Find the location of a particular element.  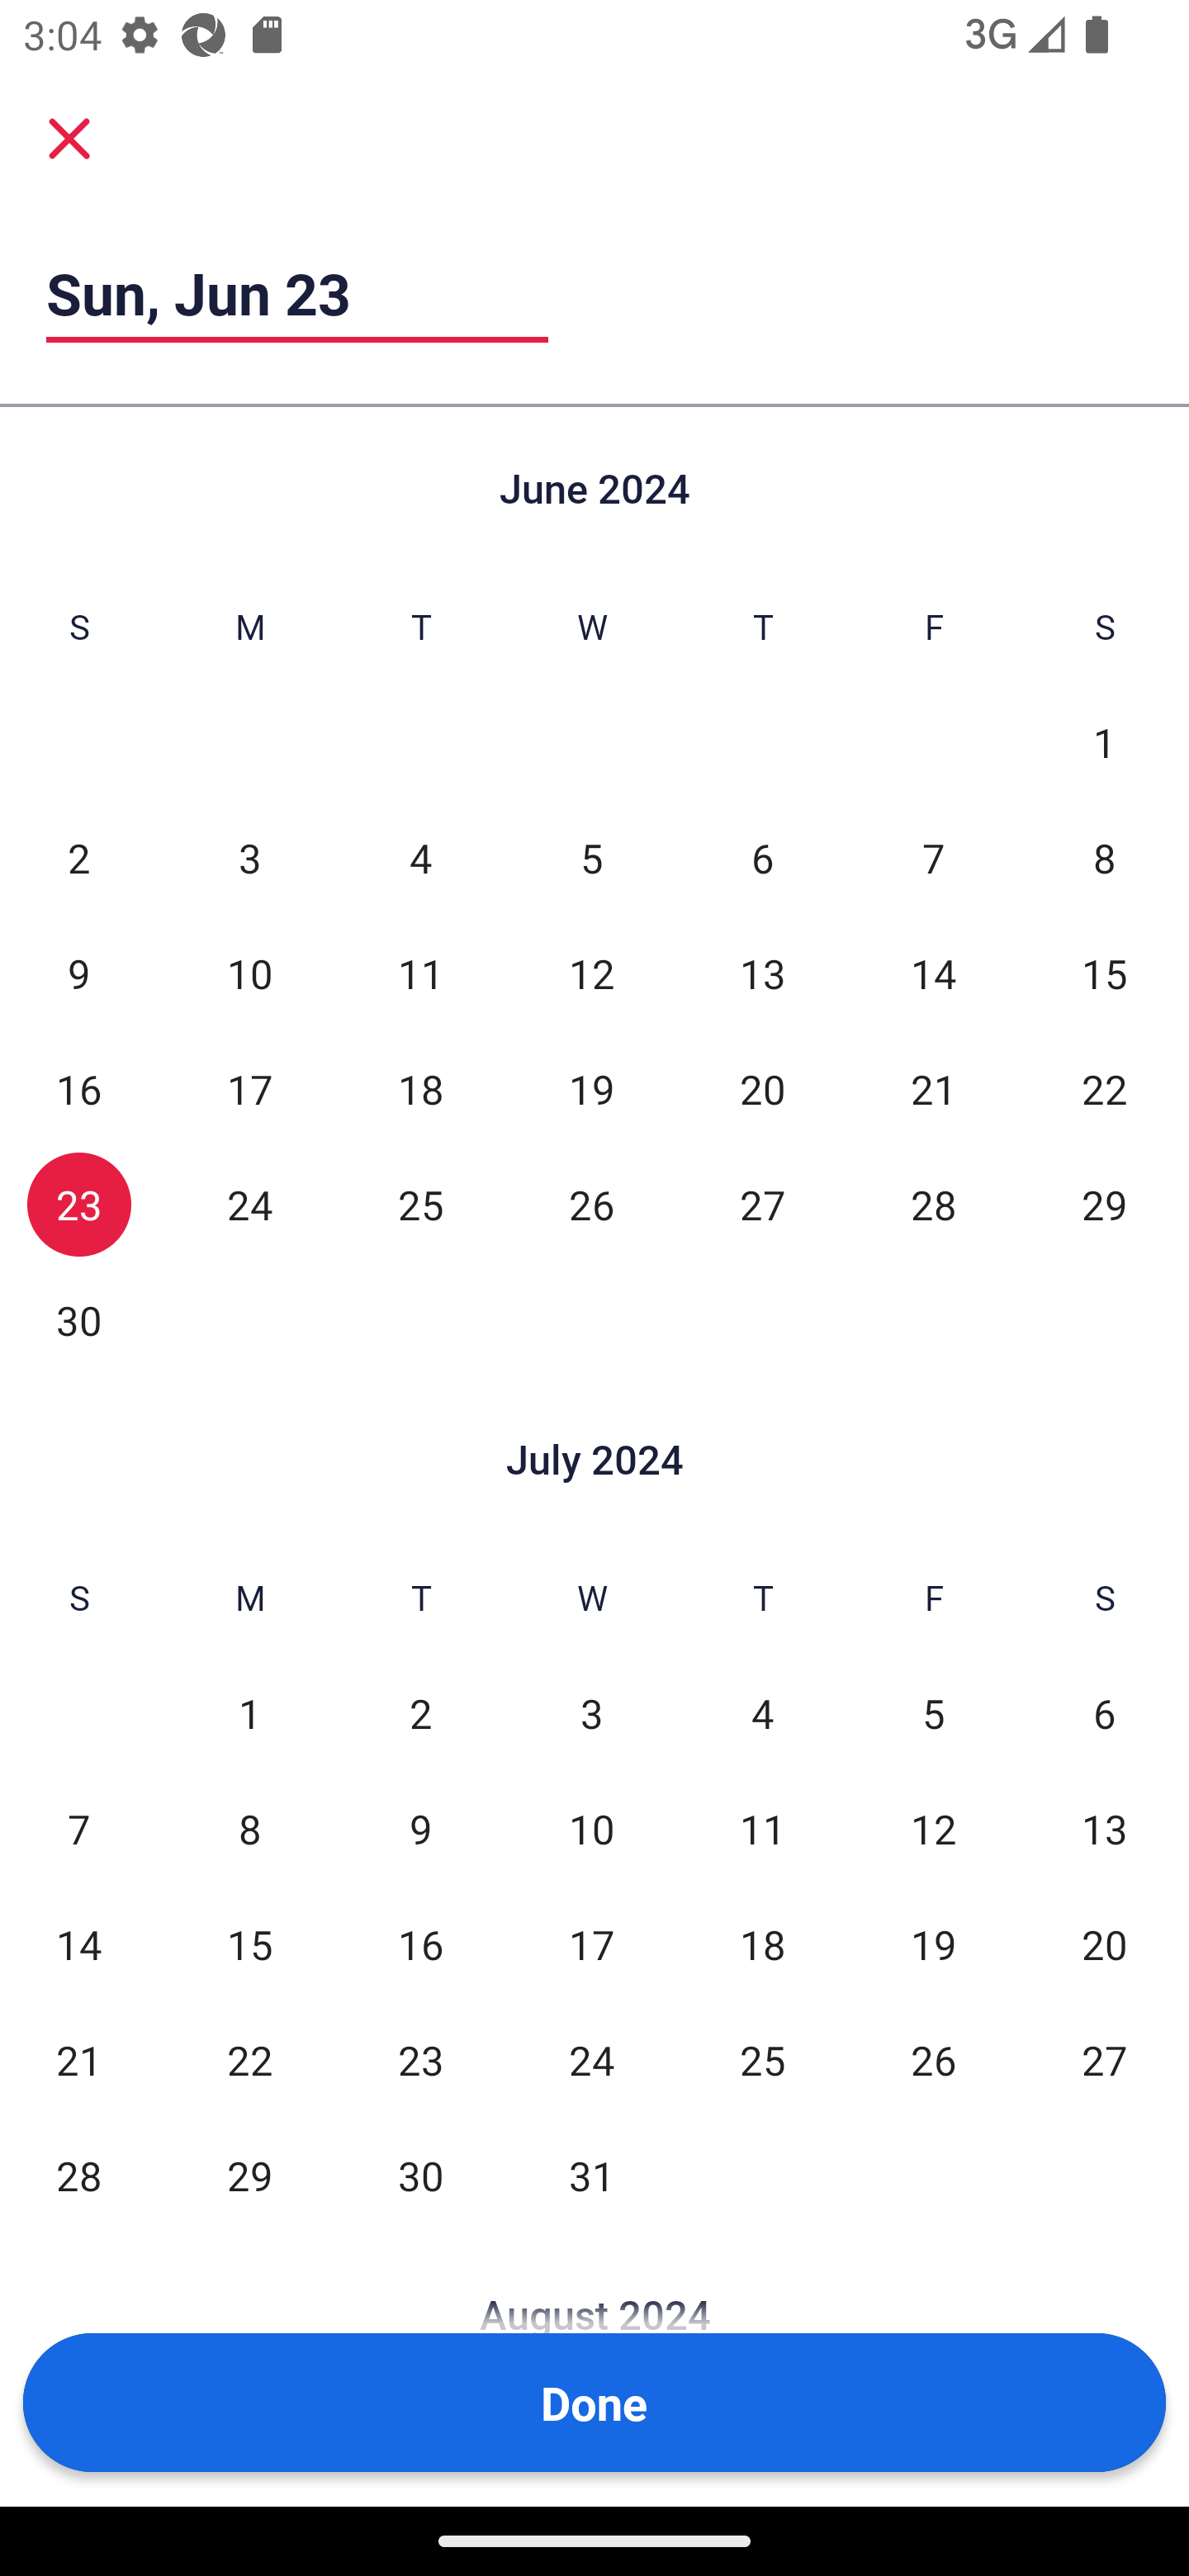

13 Thu, Jun 13, Not Selected is located at coordinates (762, 973).